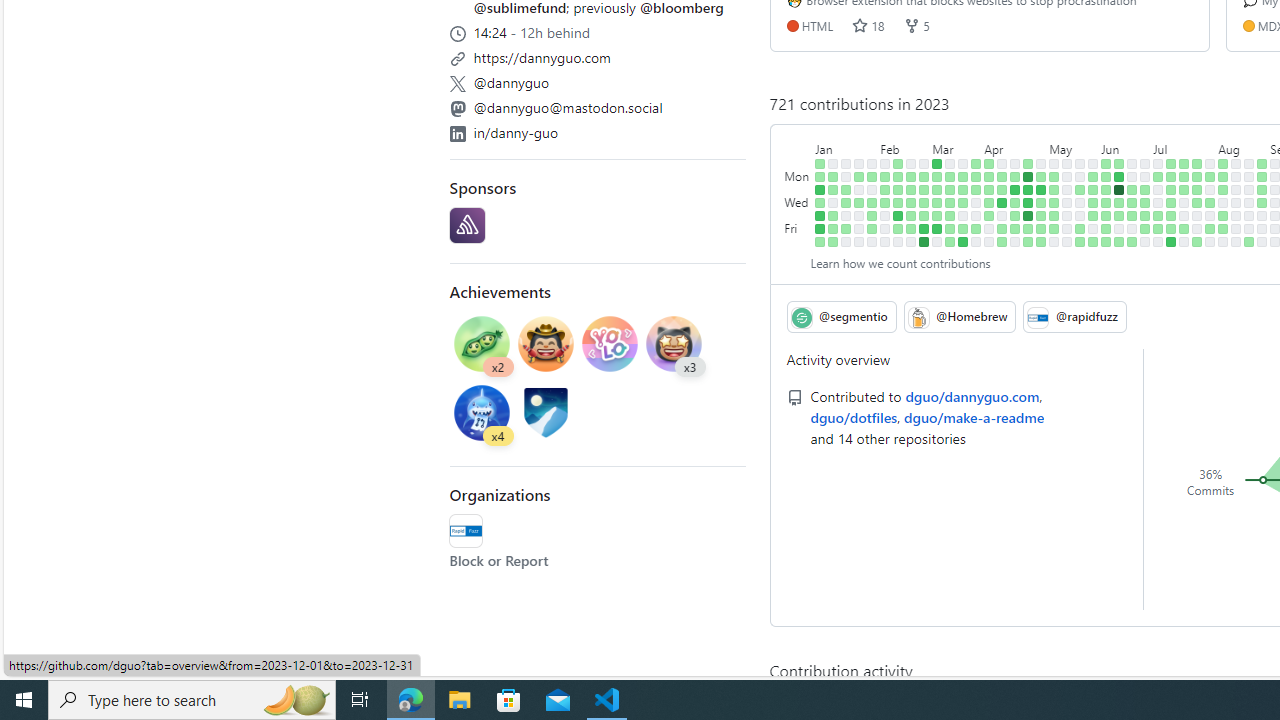  I want to click on 5 contributions on June 6th., so click(1106, 190).